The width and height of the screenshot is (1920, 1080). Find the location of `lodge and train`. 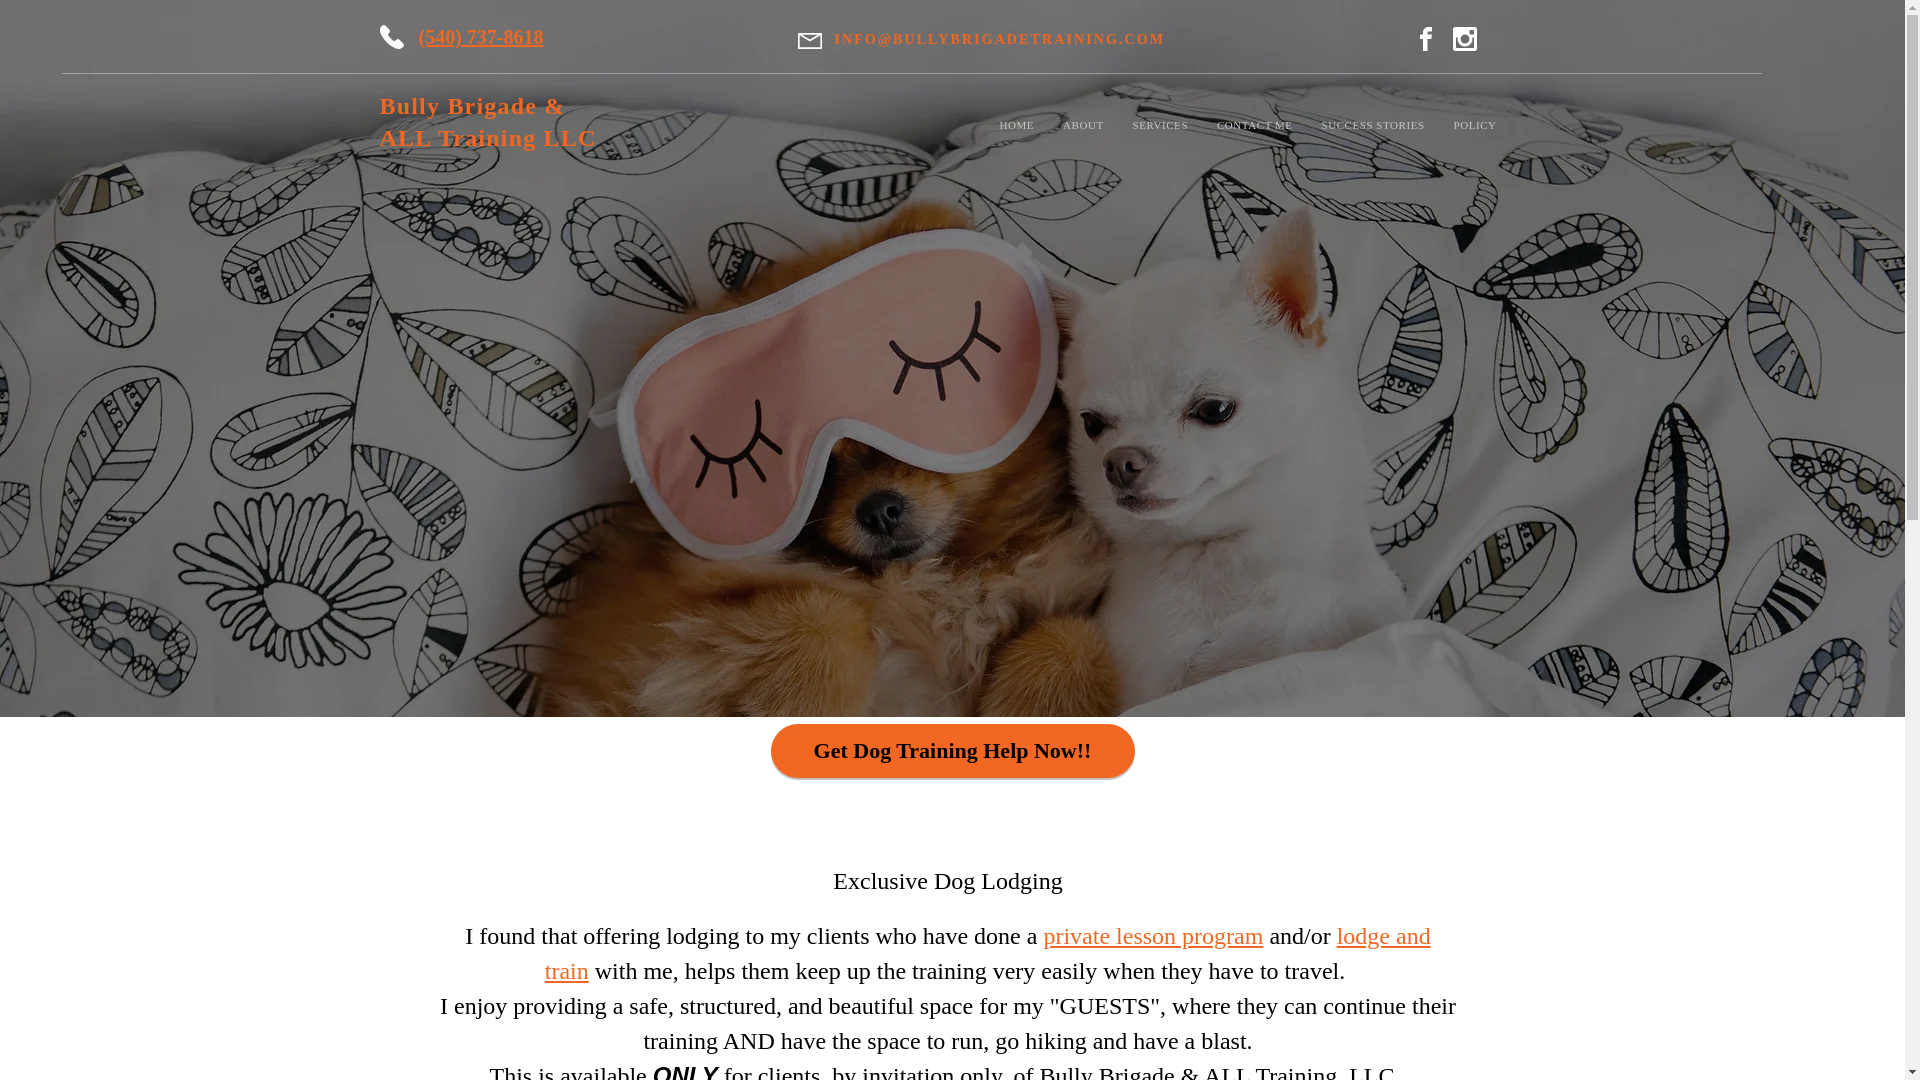

lodge and train is located at coordinates (988, 953).